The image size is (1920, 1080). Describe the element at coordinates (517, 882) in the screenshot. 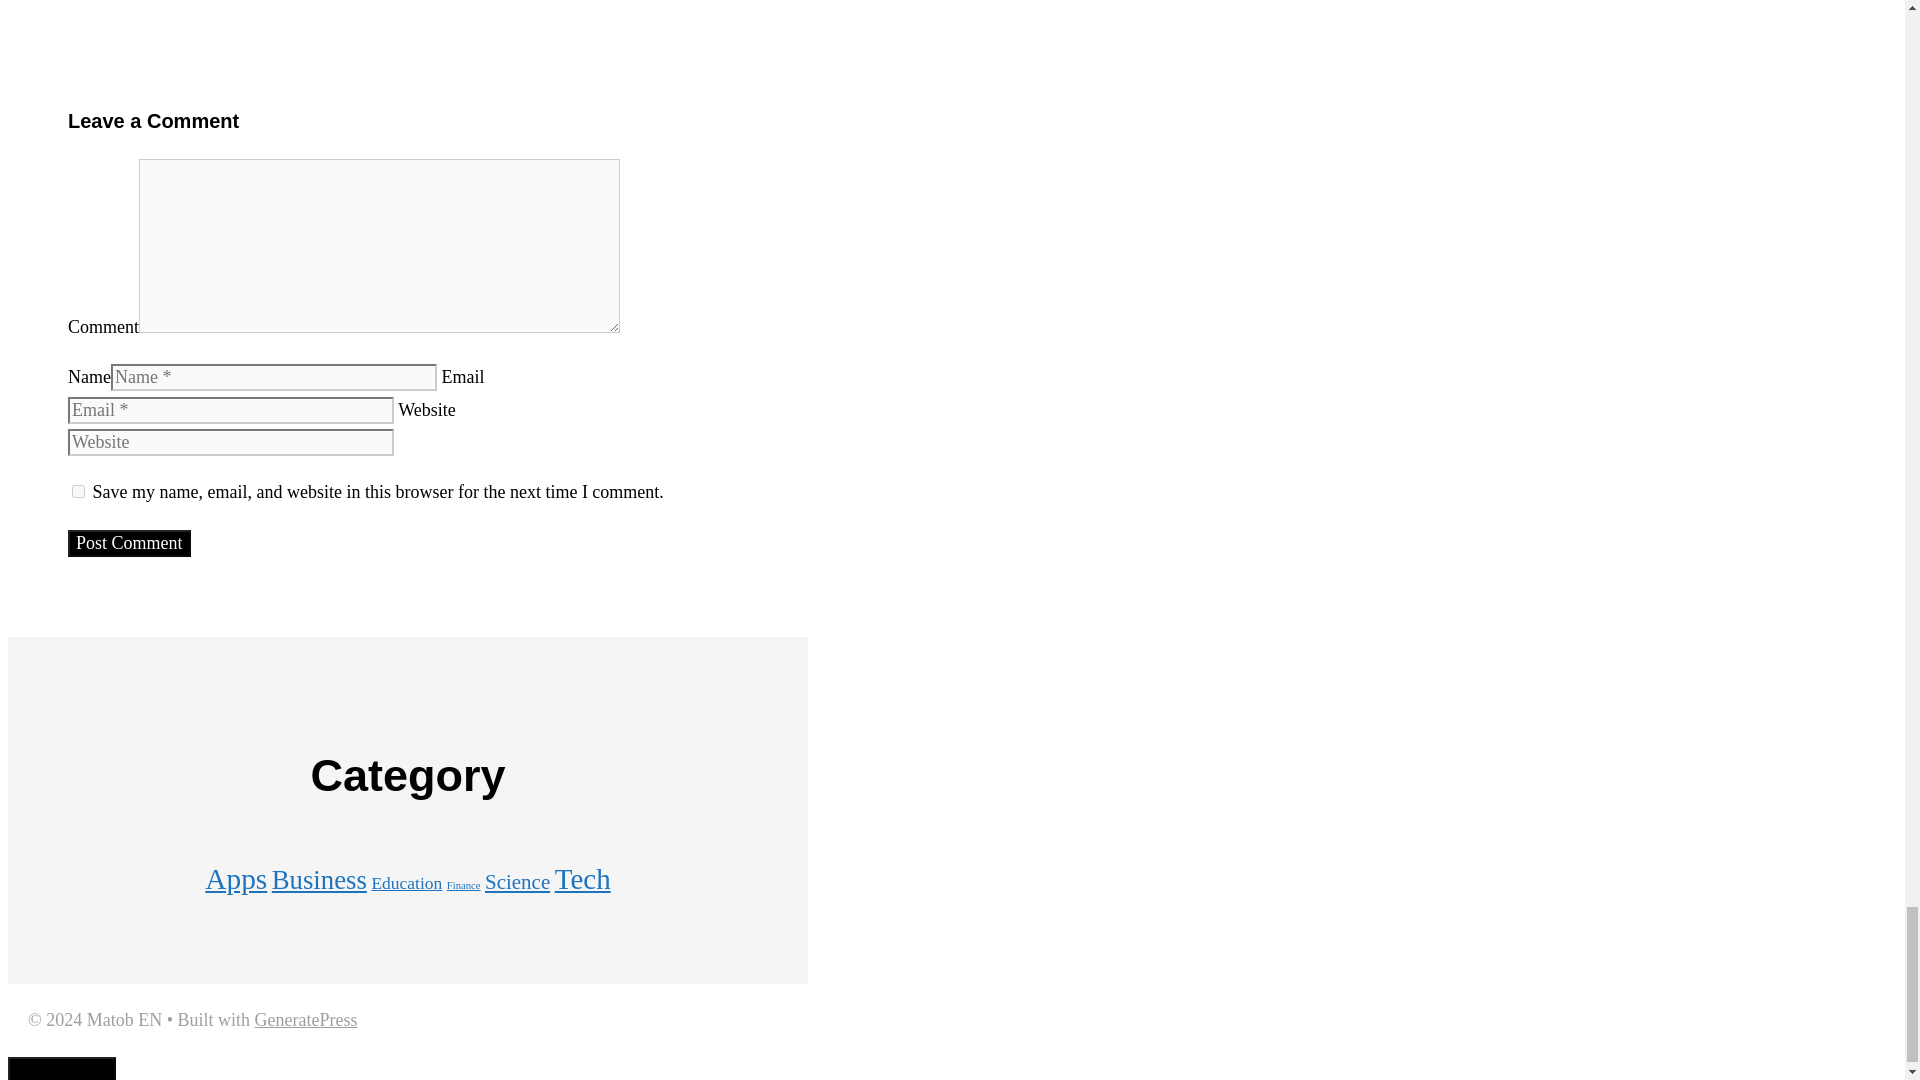

I see `Science` at that location.